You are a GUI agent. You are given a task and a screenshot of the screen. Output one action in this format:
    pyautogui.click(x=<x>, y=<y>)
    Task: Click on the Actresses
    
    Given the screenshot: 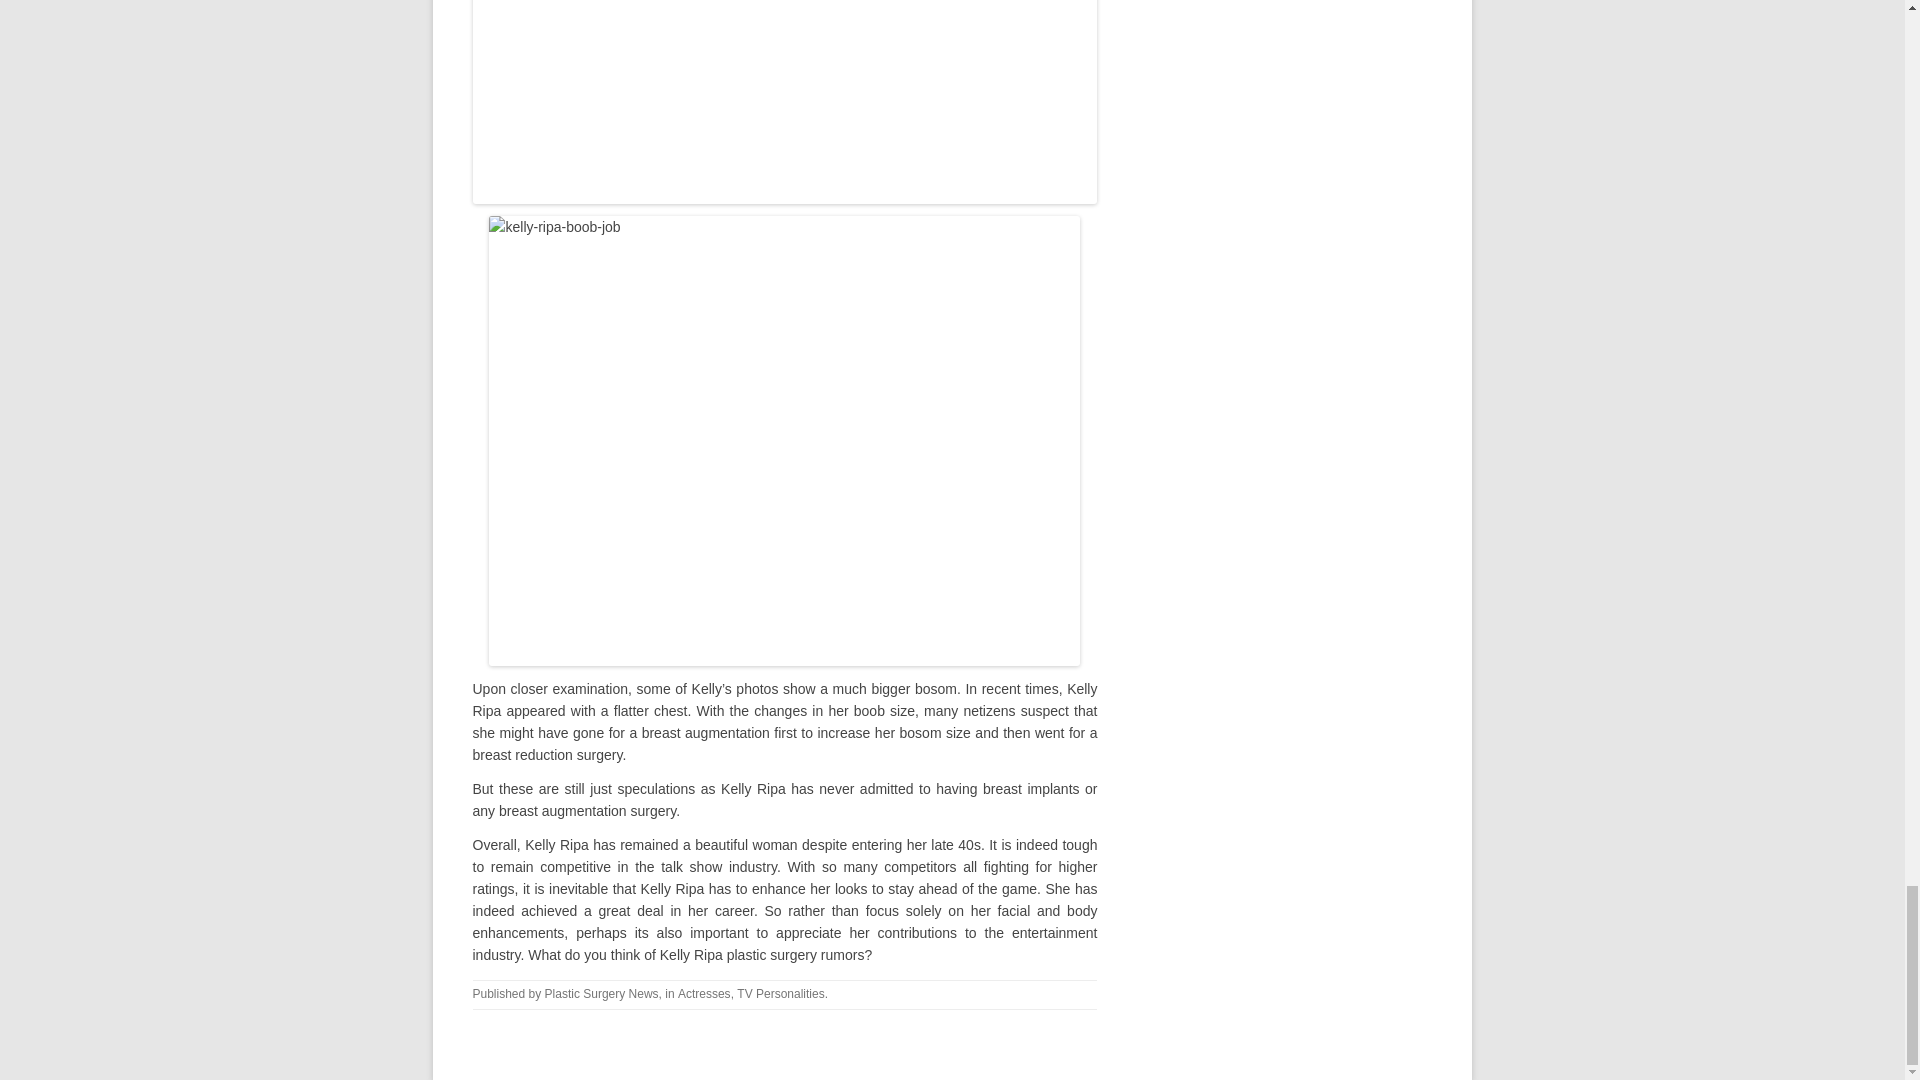 What is the action you would take?
    pyautogui.click(x=704, y=994)
    